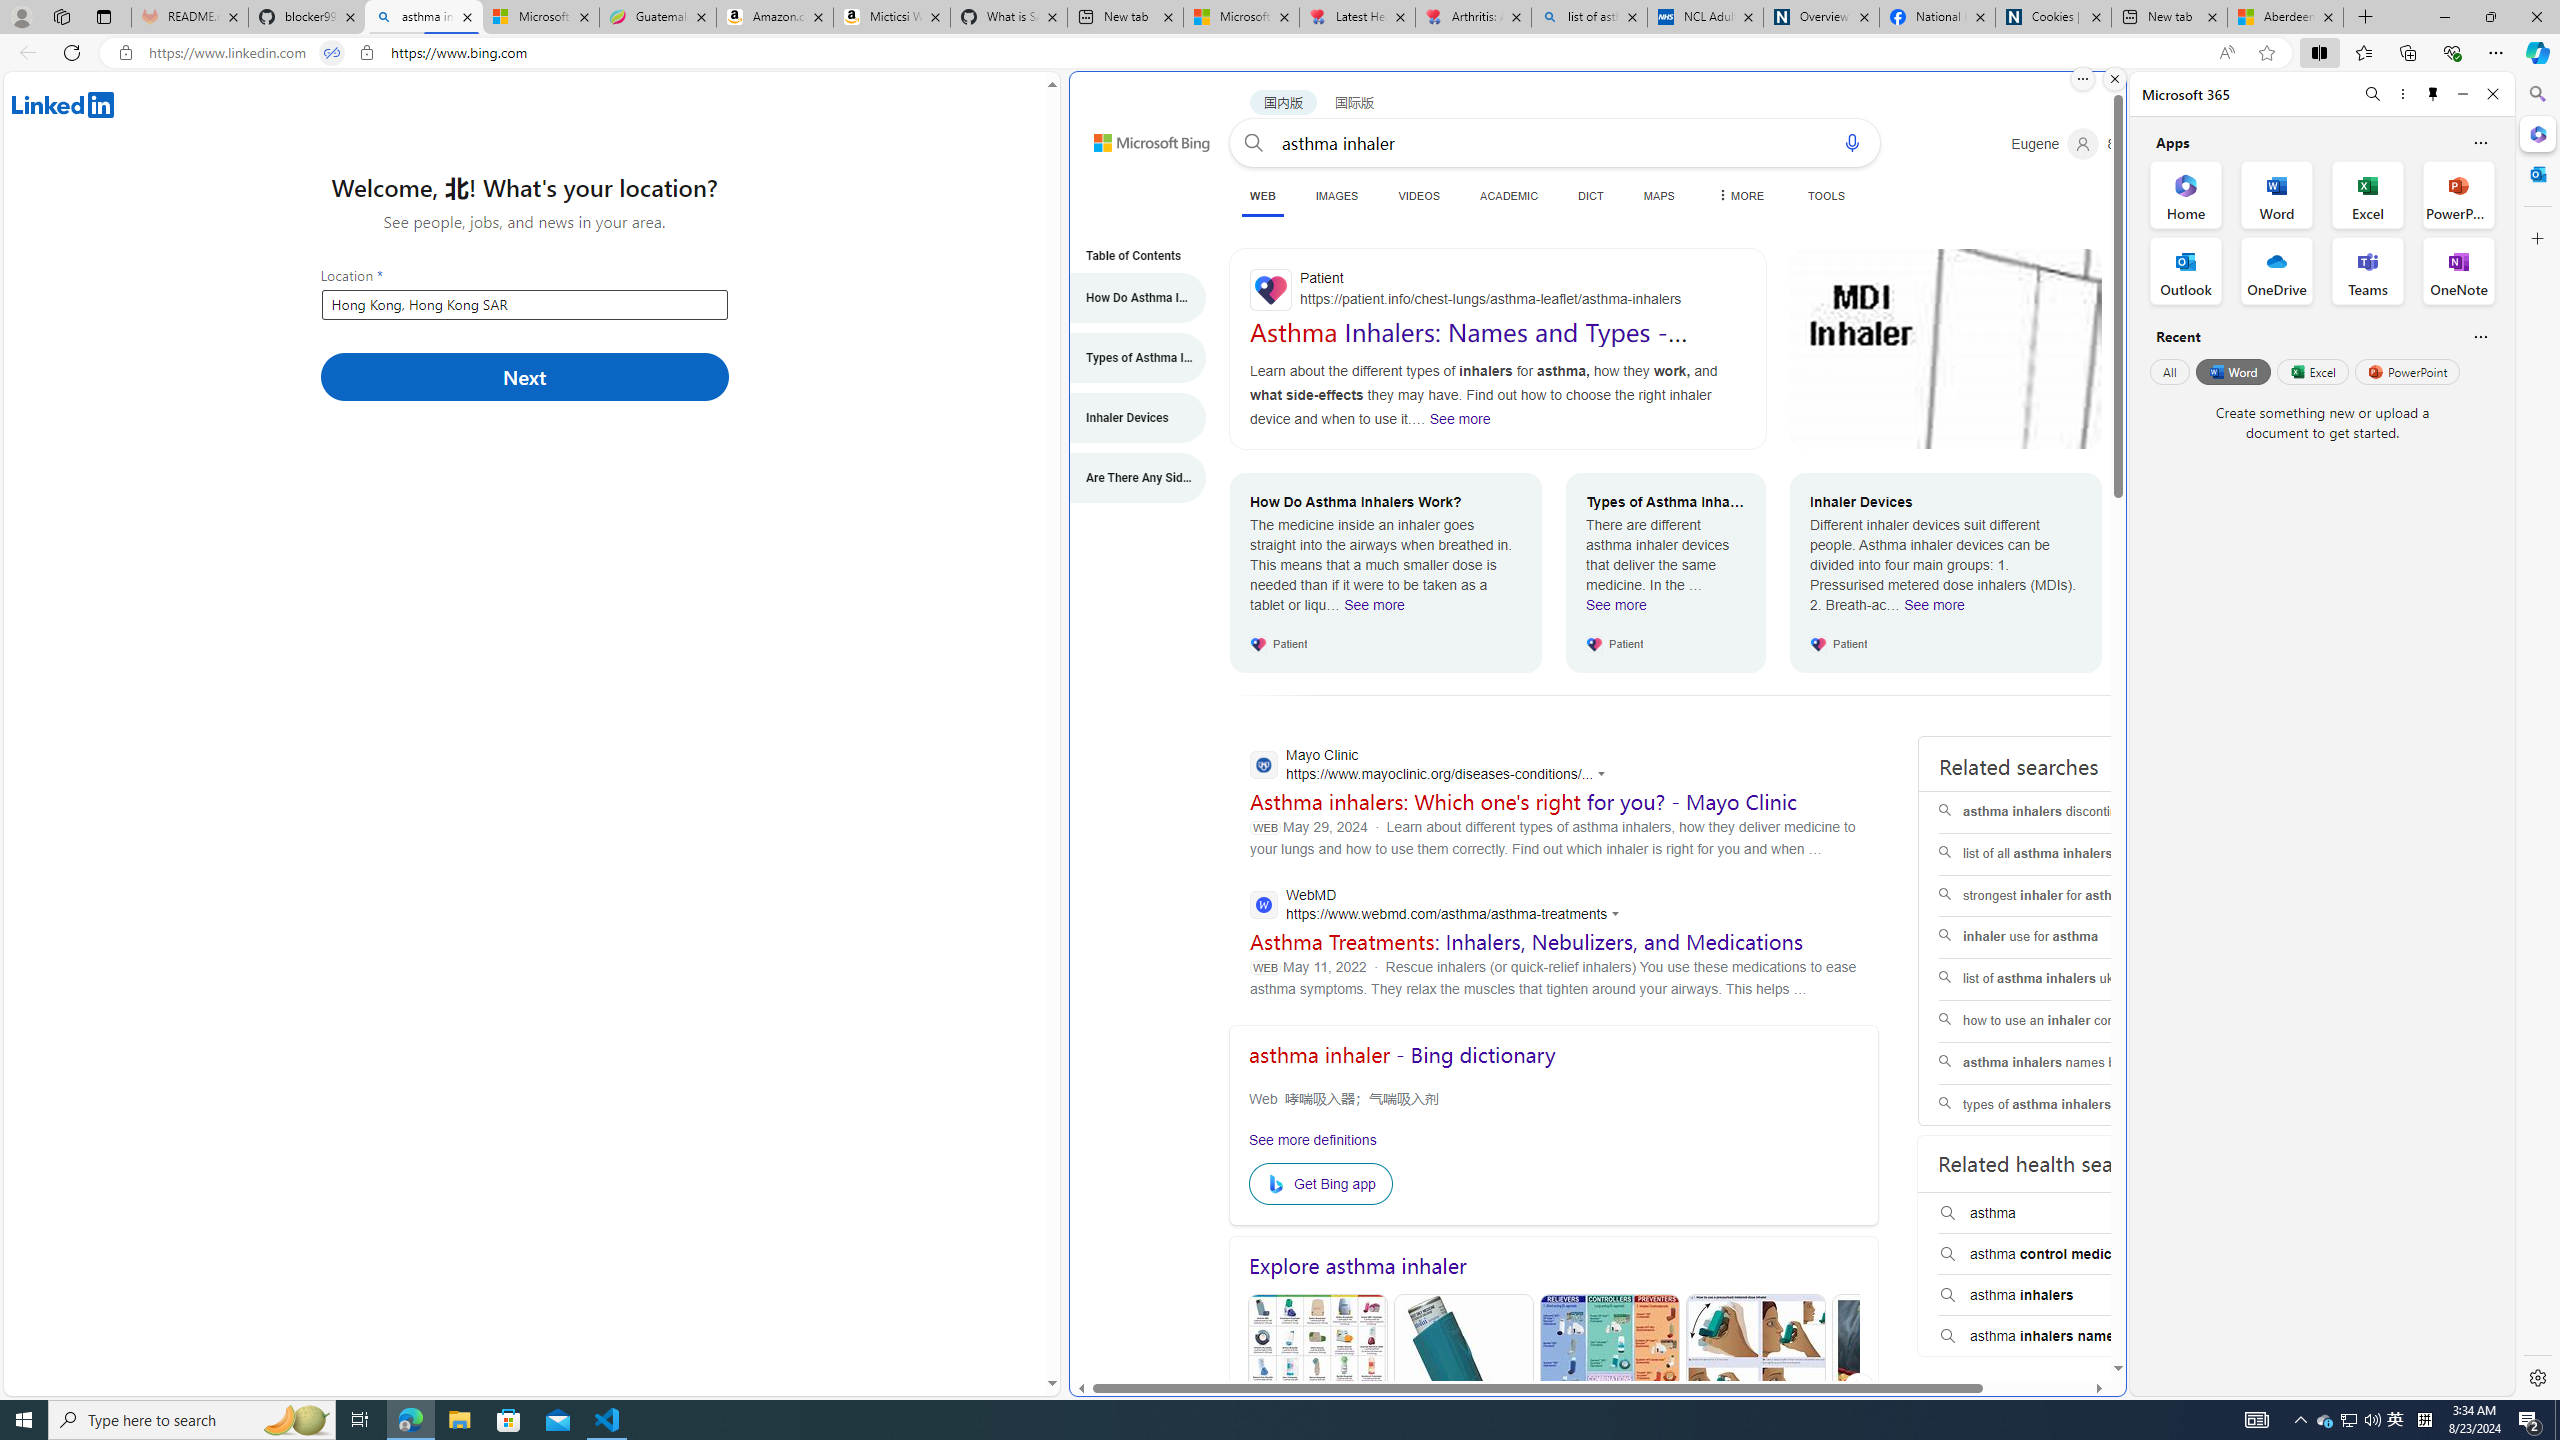 The height and width of the screenshot is (1440, 2560). What do you see at coordinates (2458, 194) in the screenshot?
I see `PowerPoint Office App` at bounding box center [2458, 194].